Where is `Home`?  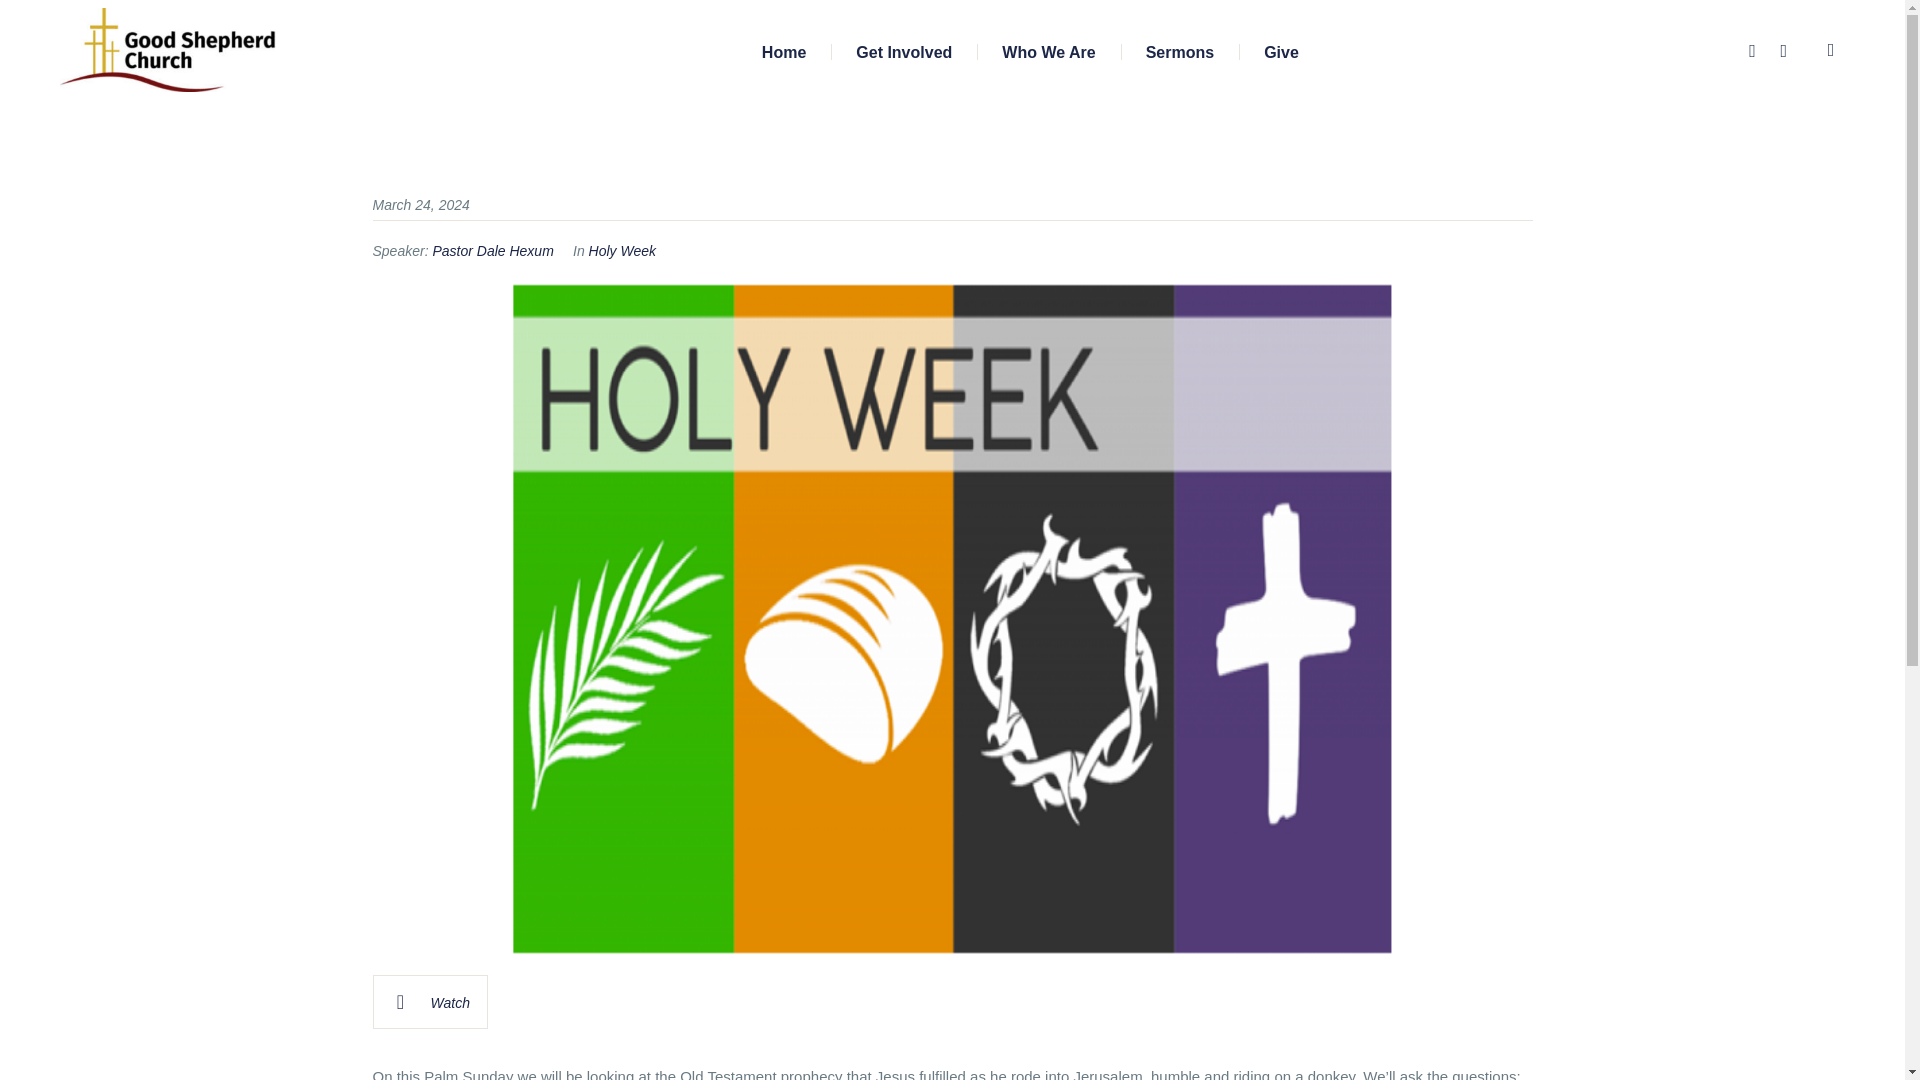 Home is located at coordinates (784, 50).